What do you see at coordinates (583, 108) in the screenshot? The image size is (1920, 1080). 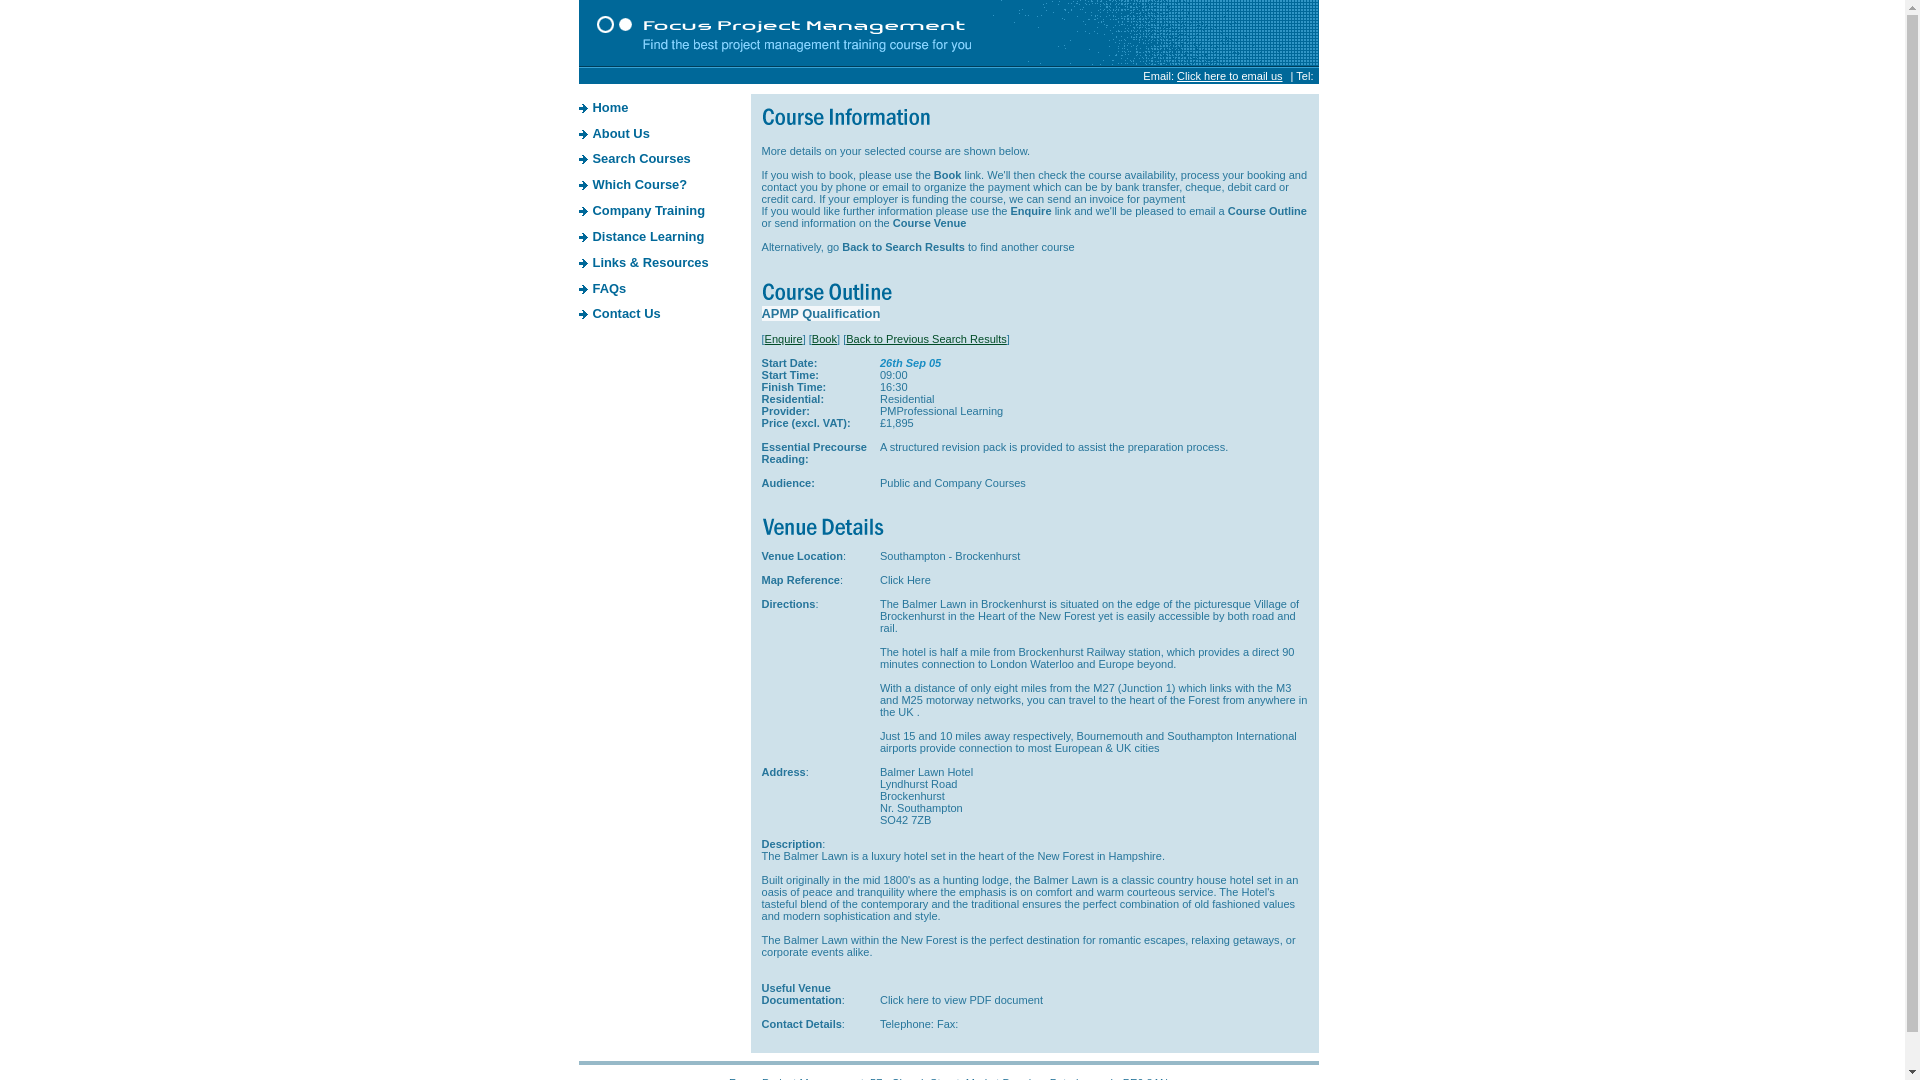 I see `Home""` at bounding box center [583, 108].